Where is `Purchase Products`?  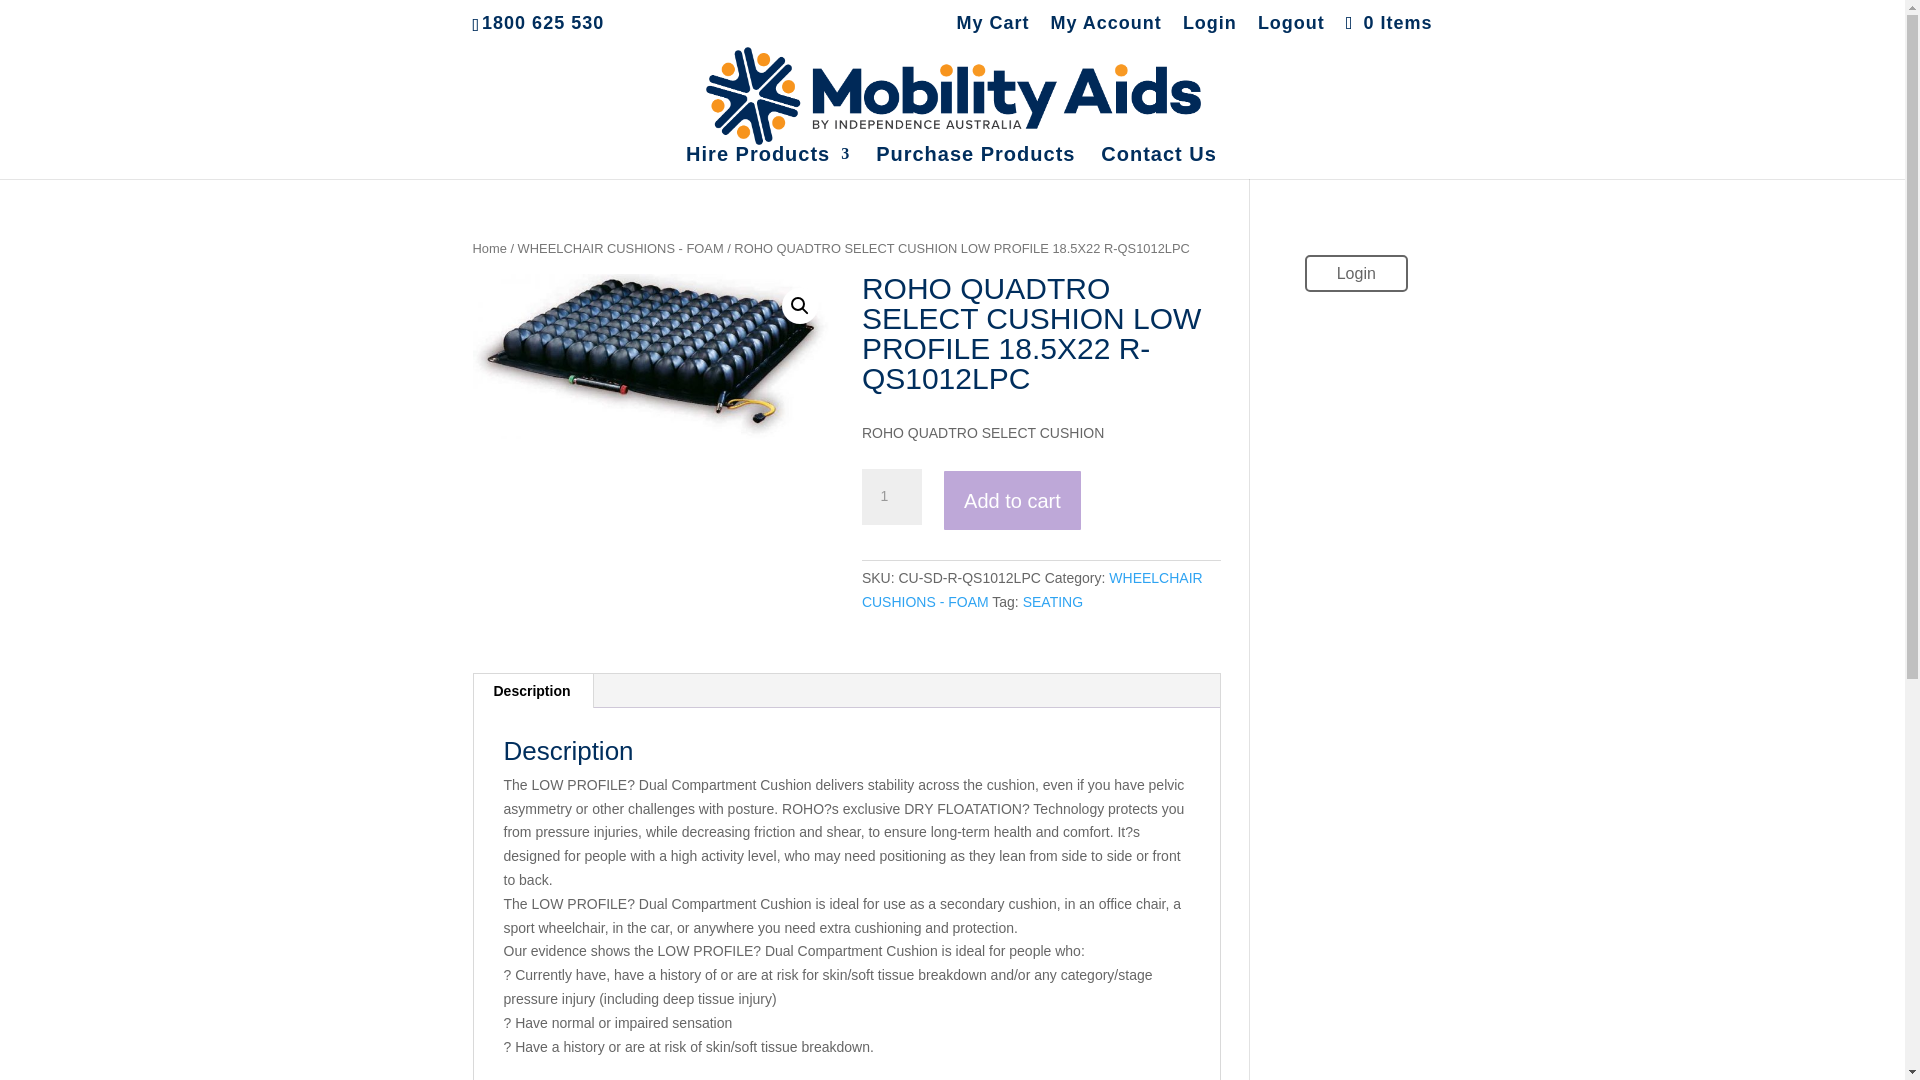 Purchase Products is located at coordinates (975, 162).